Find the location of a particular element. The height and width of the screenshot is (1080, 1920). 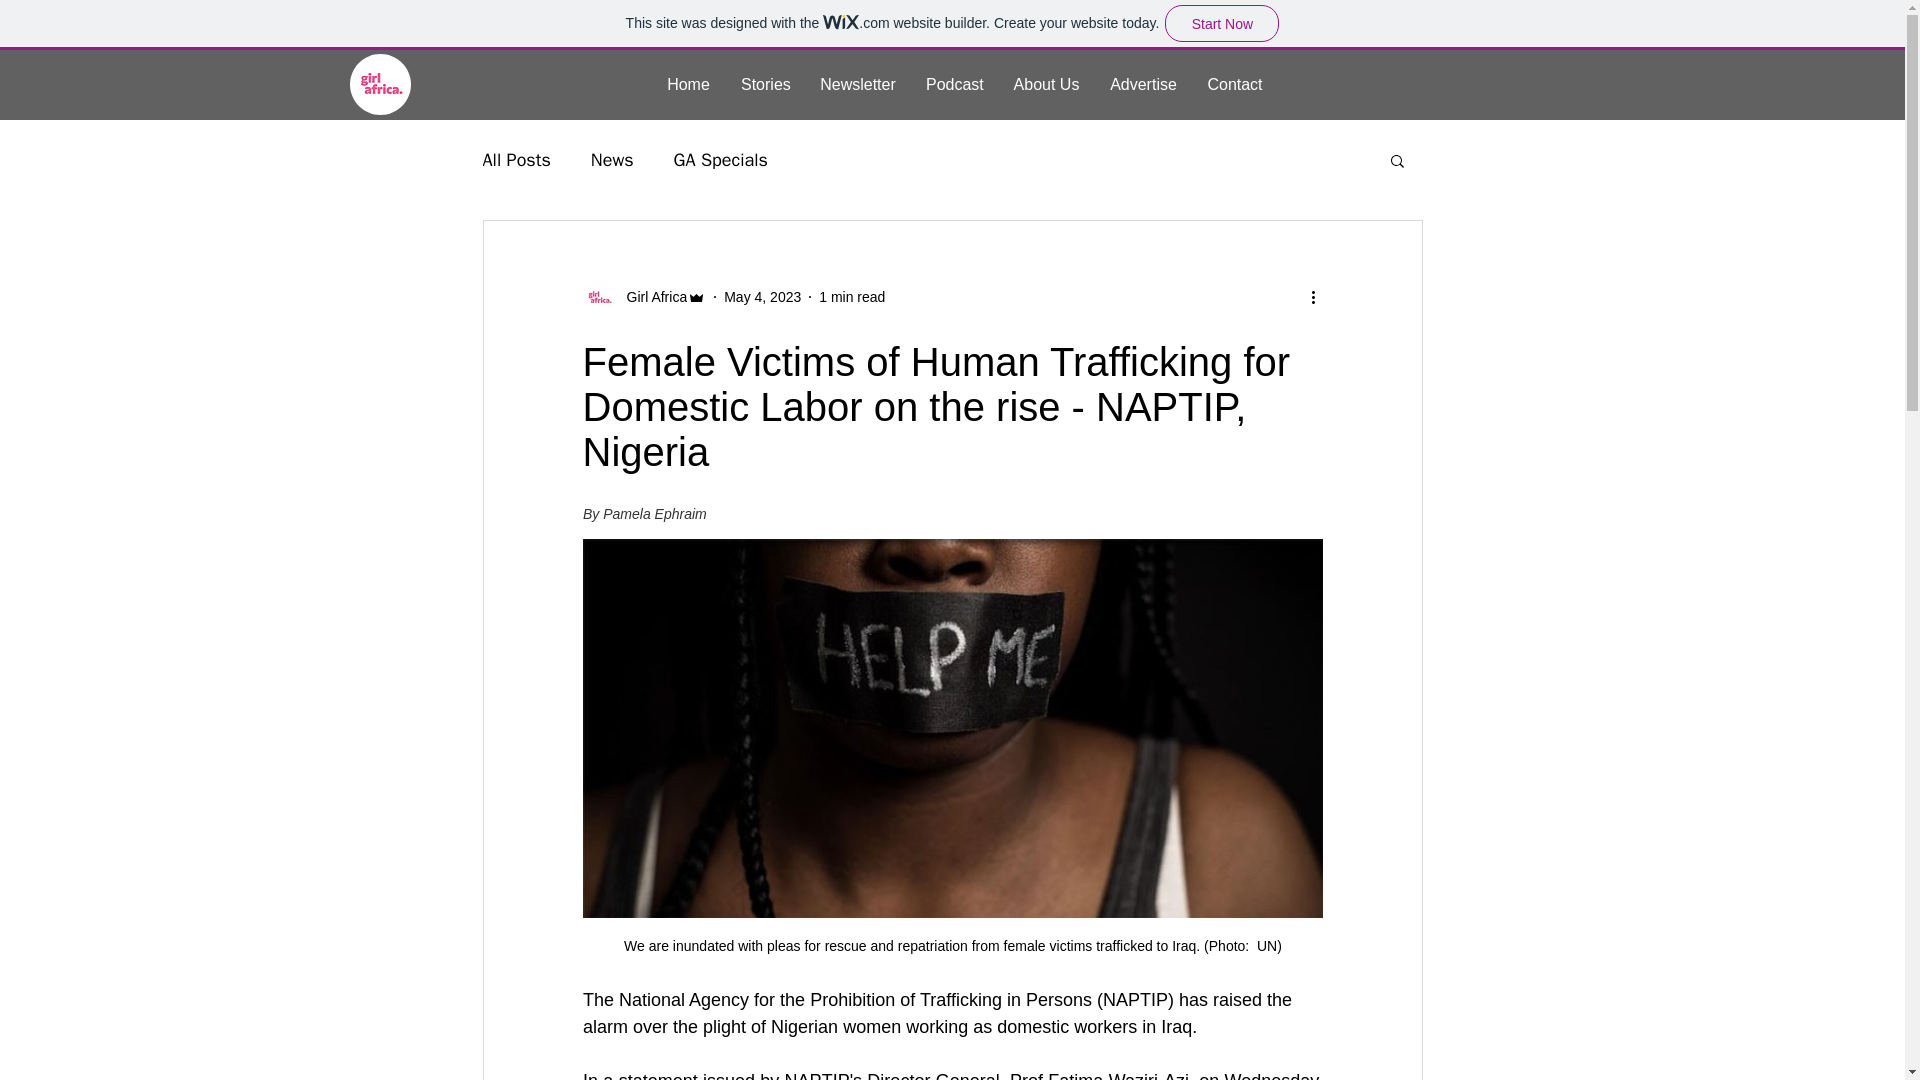

Home is located at coordinates (688, 84).